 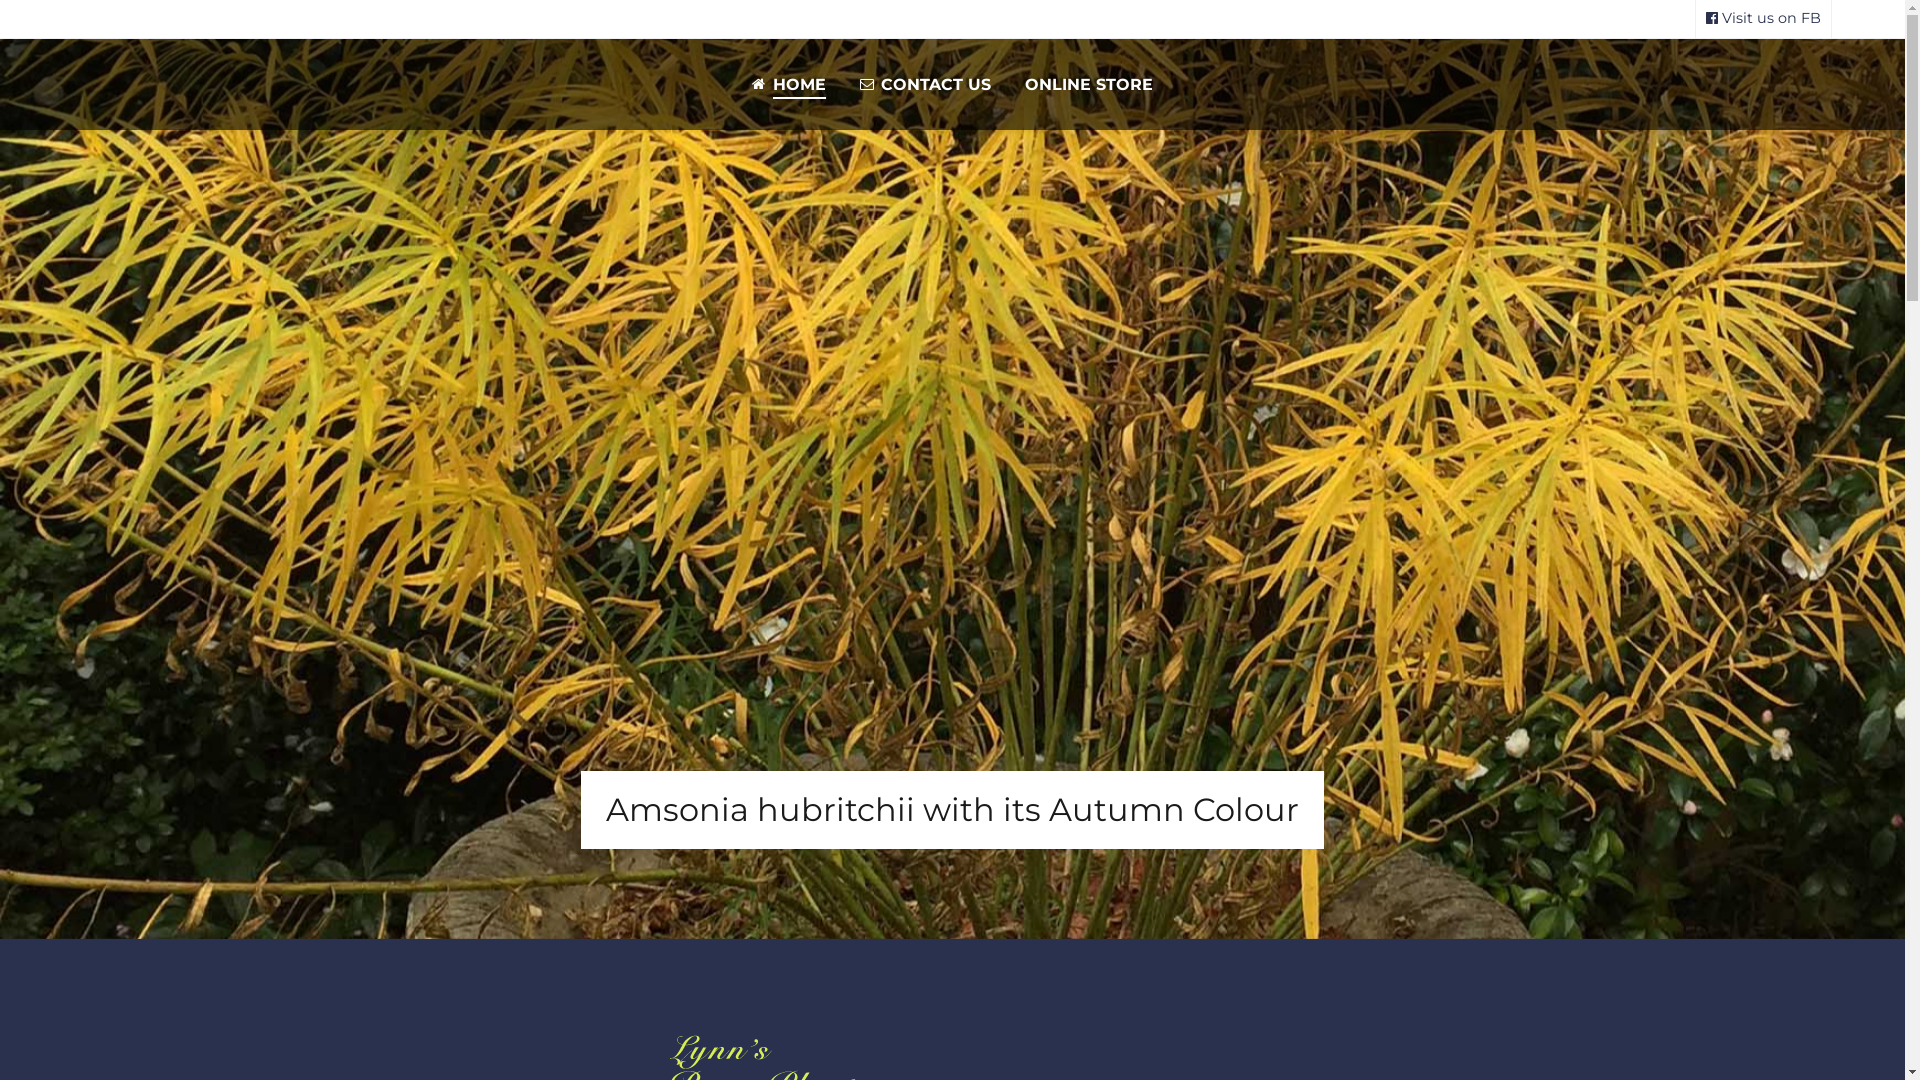 I want to click on Contact Us Form, so click(x=138, y=792).